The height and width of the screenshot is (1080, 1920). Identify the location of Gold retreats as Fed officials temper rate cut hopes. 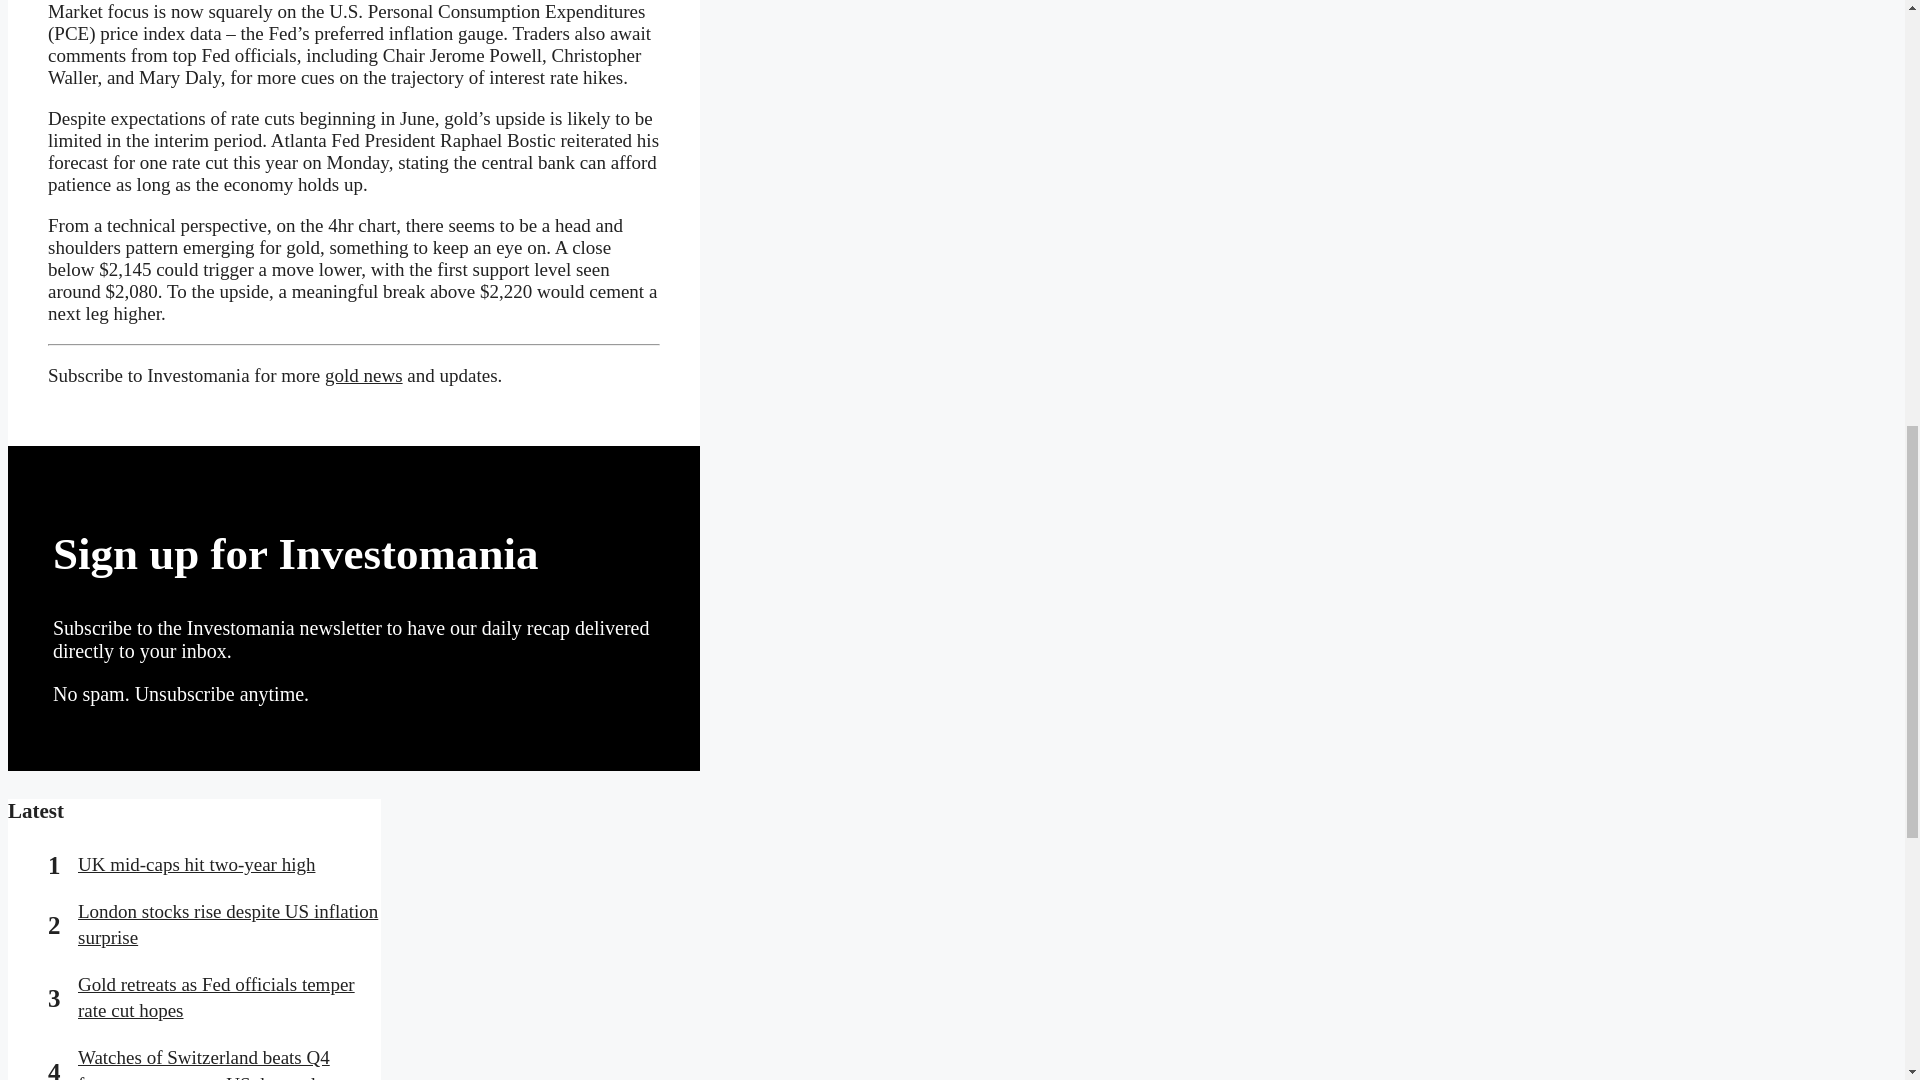
(216, 998).